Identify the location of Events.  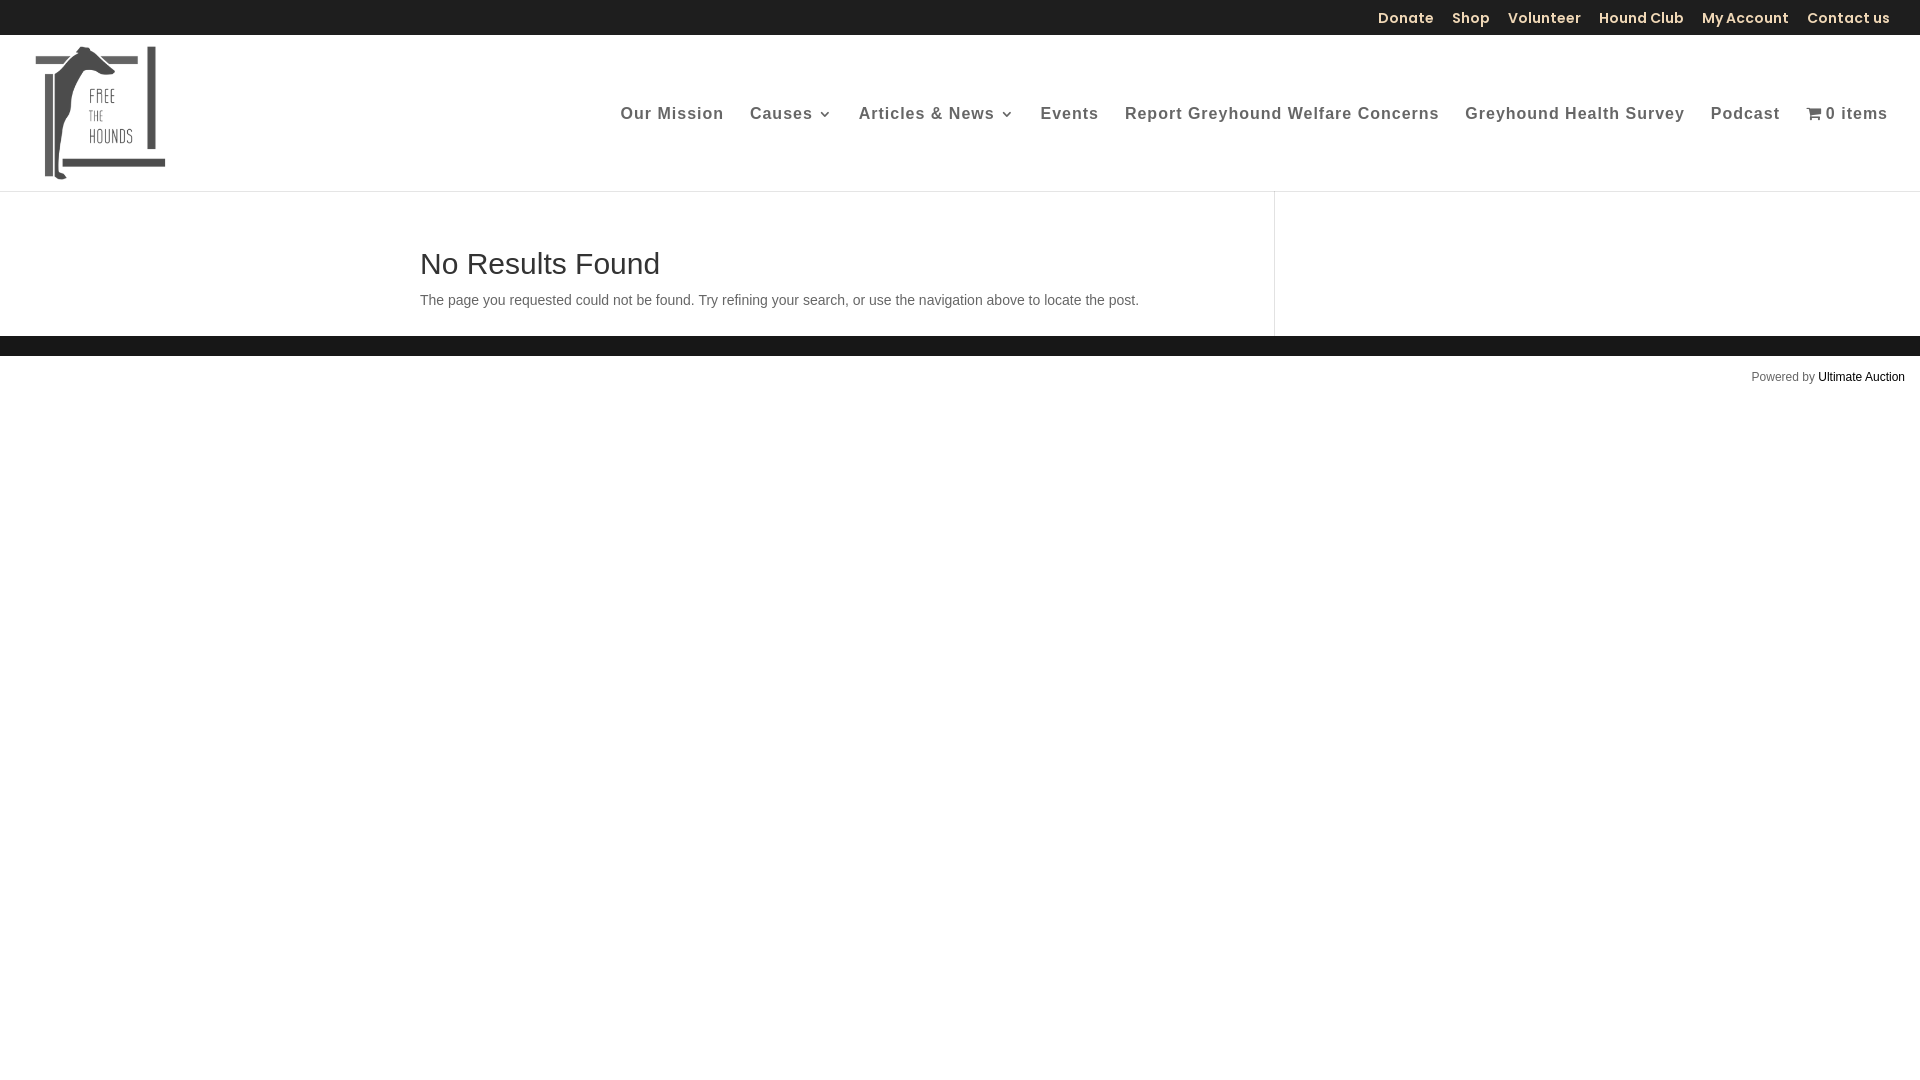
(1070, 149).